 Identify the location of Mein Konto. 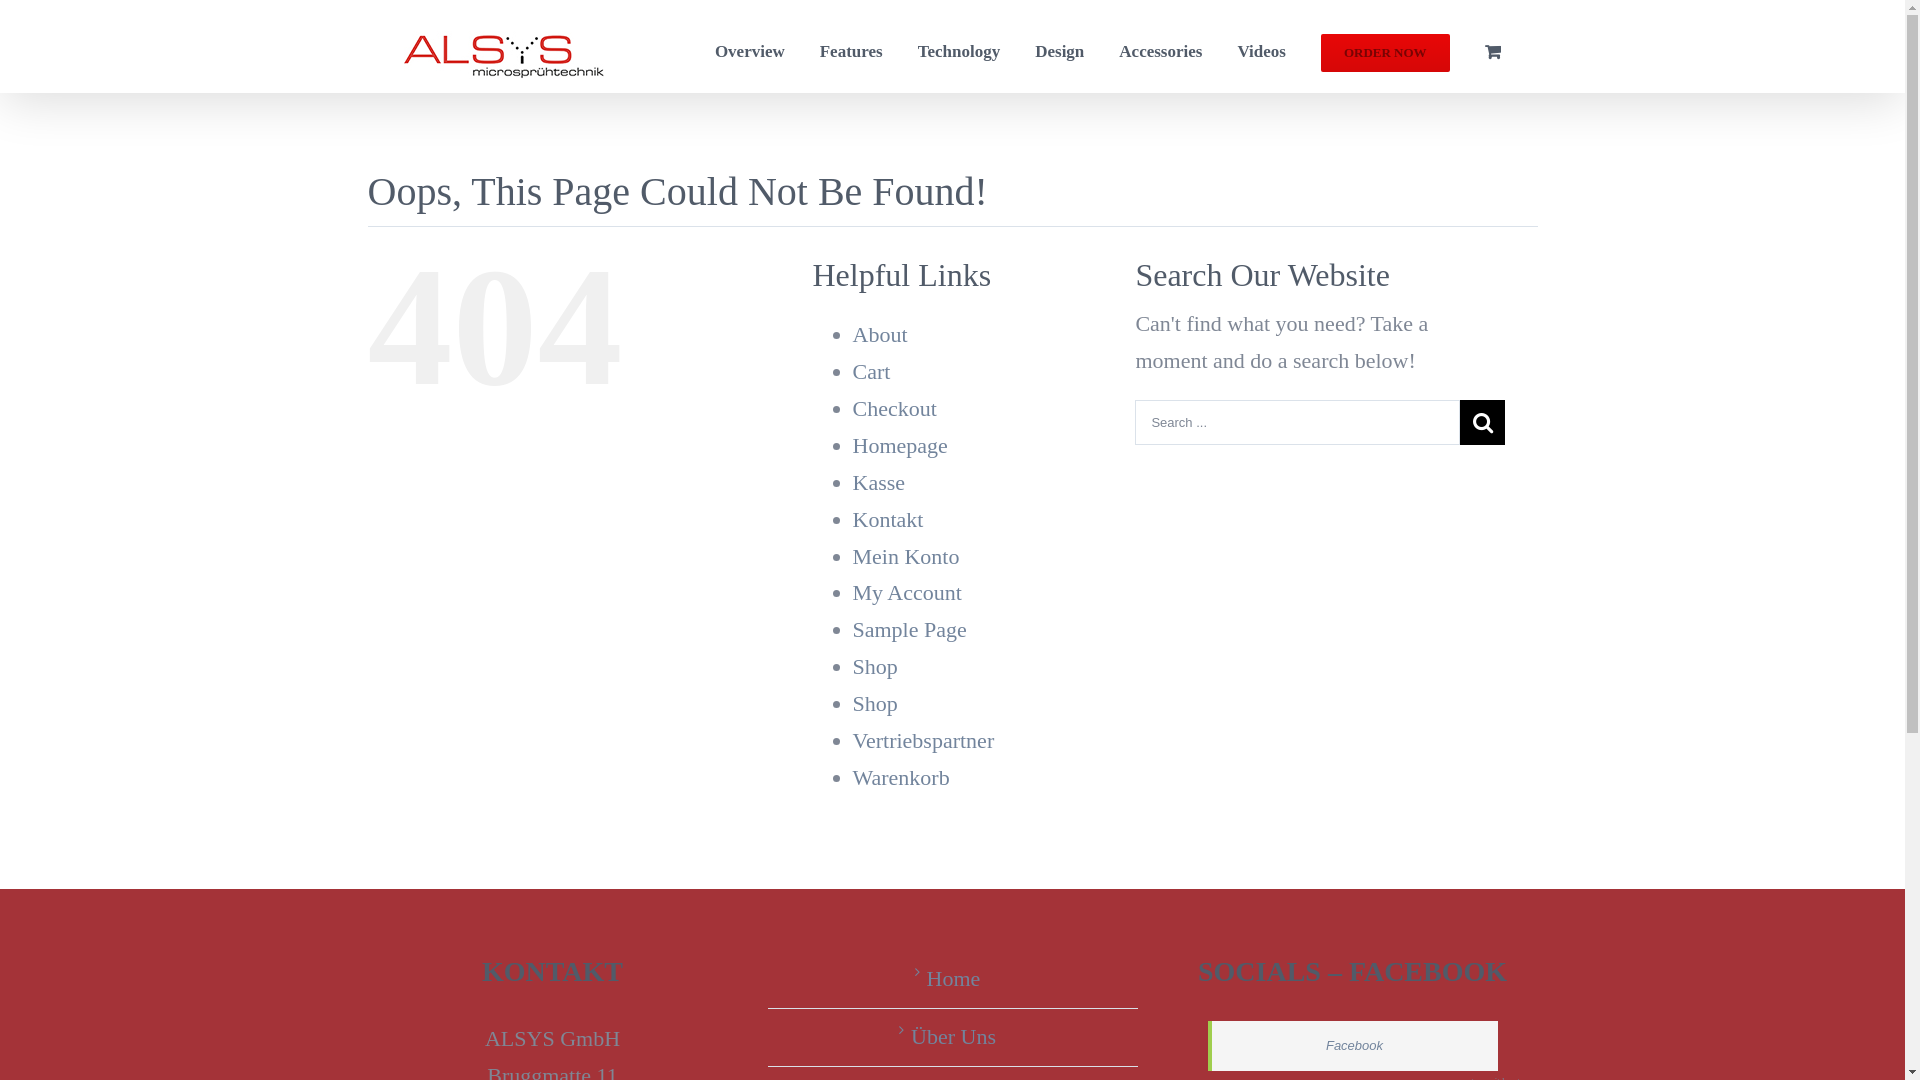
(906, 556).